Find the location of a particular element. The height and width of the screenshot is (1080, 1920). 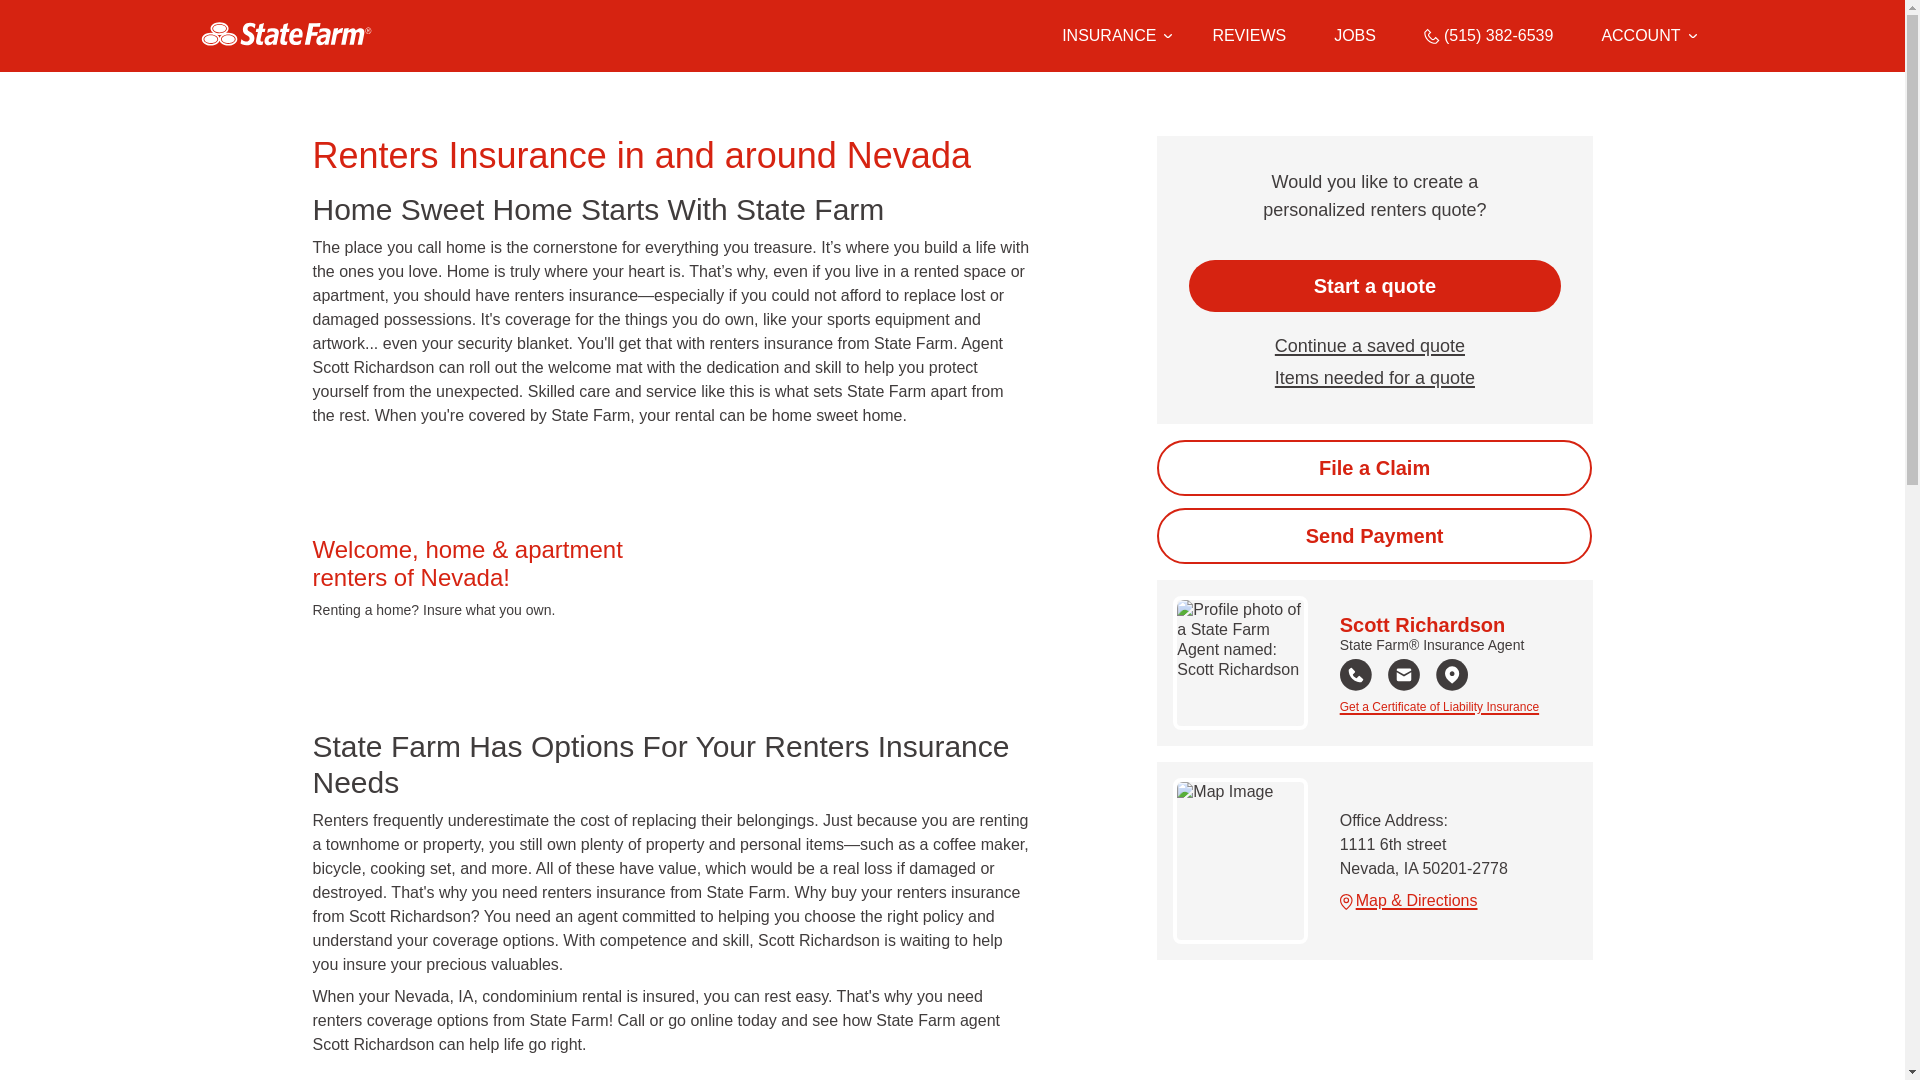

Account Options is located at coordinates (1648, 36).